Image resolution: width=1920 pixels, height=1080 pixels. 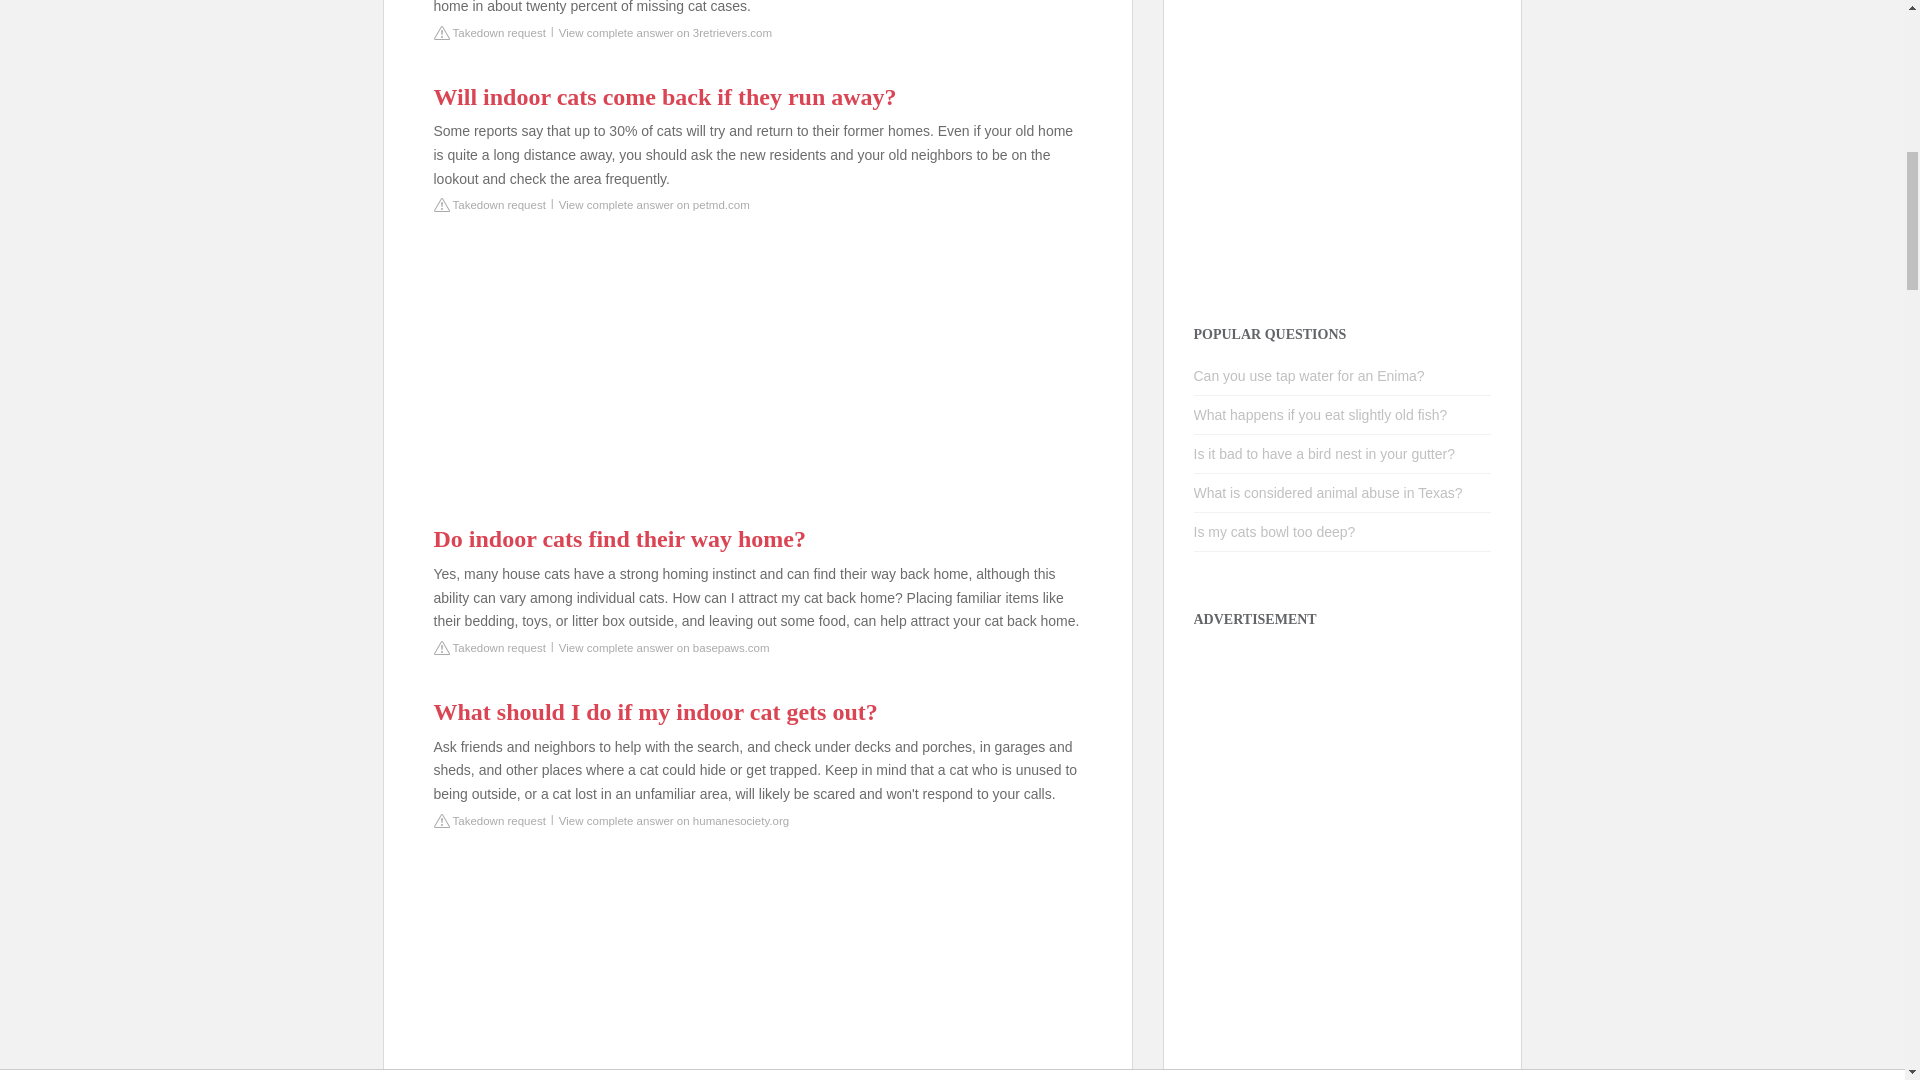 I want to click on View complete answer on basepaws.com, so click(x=664, y=648).